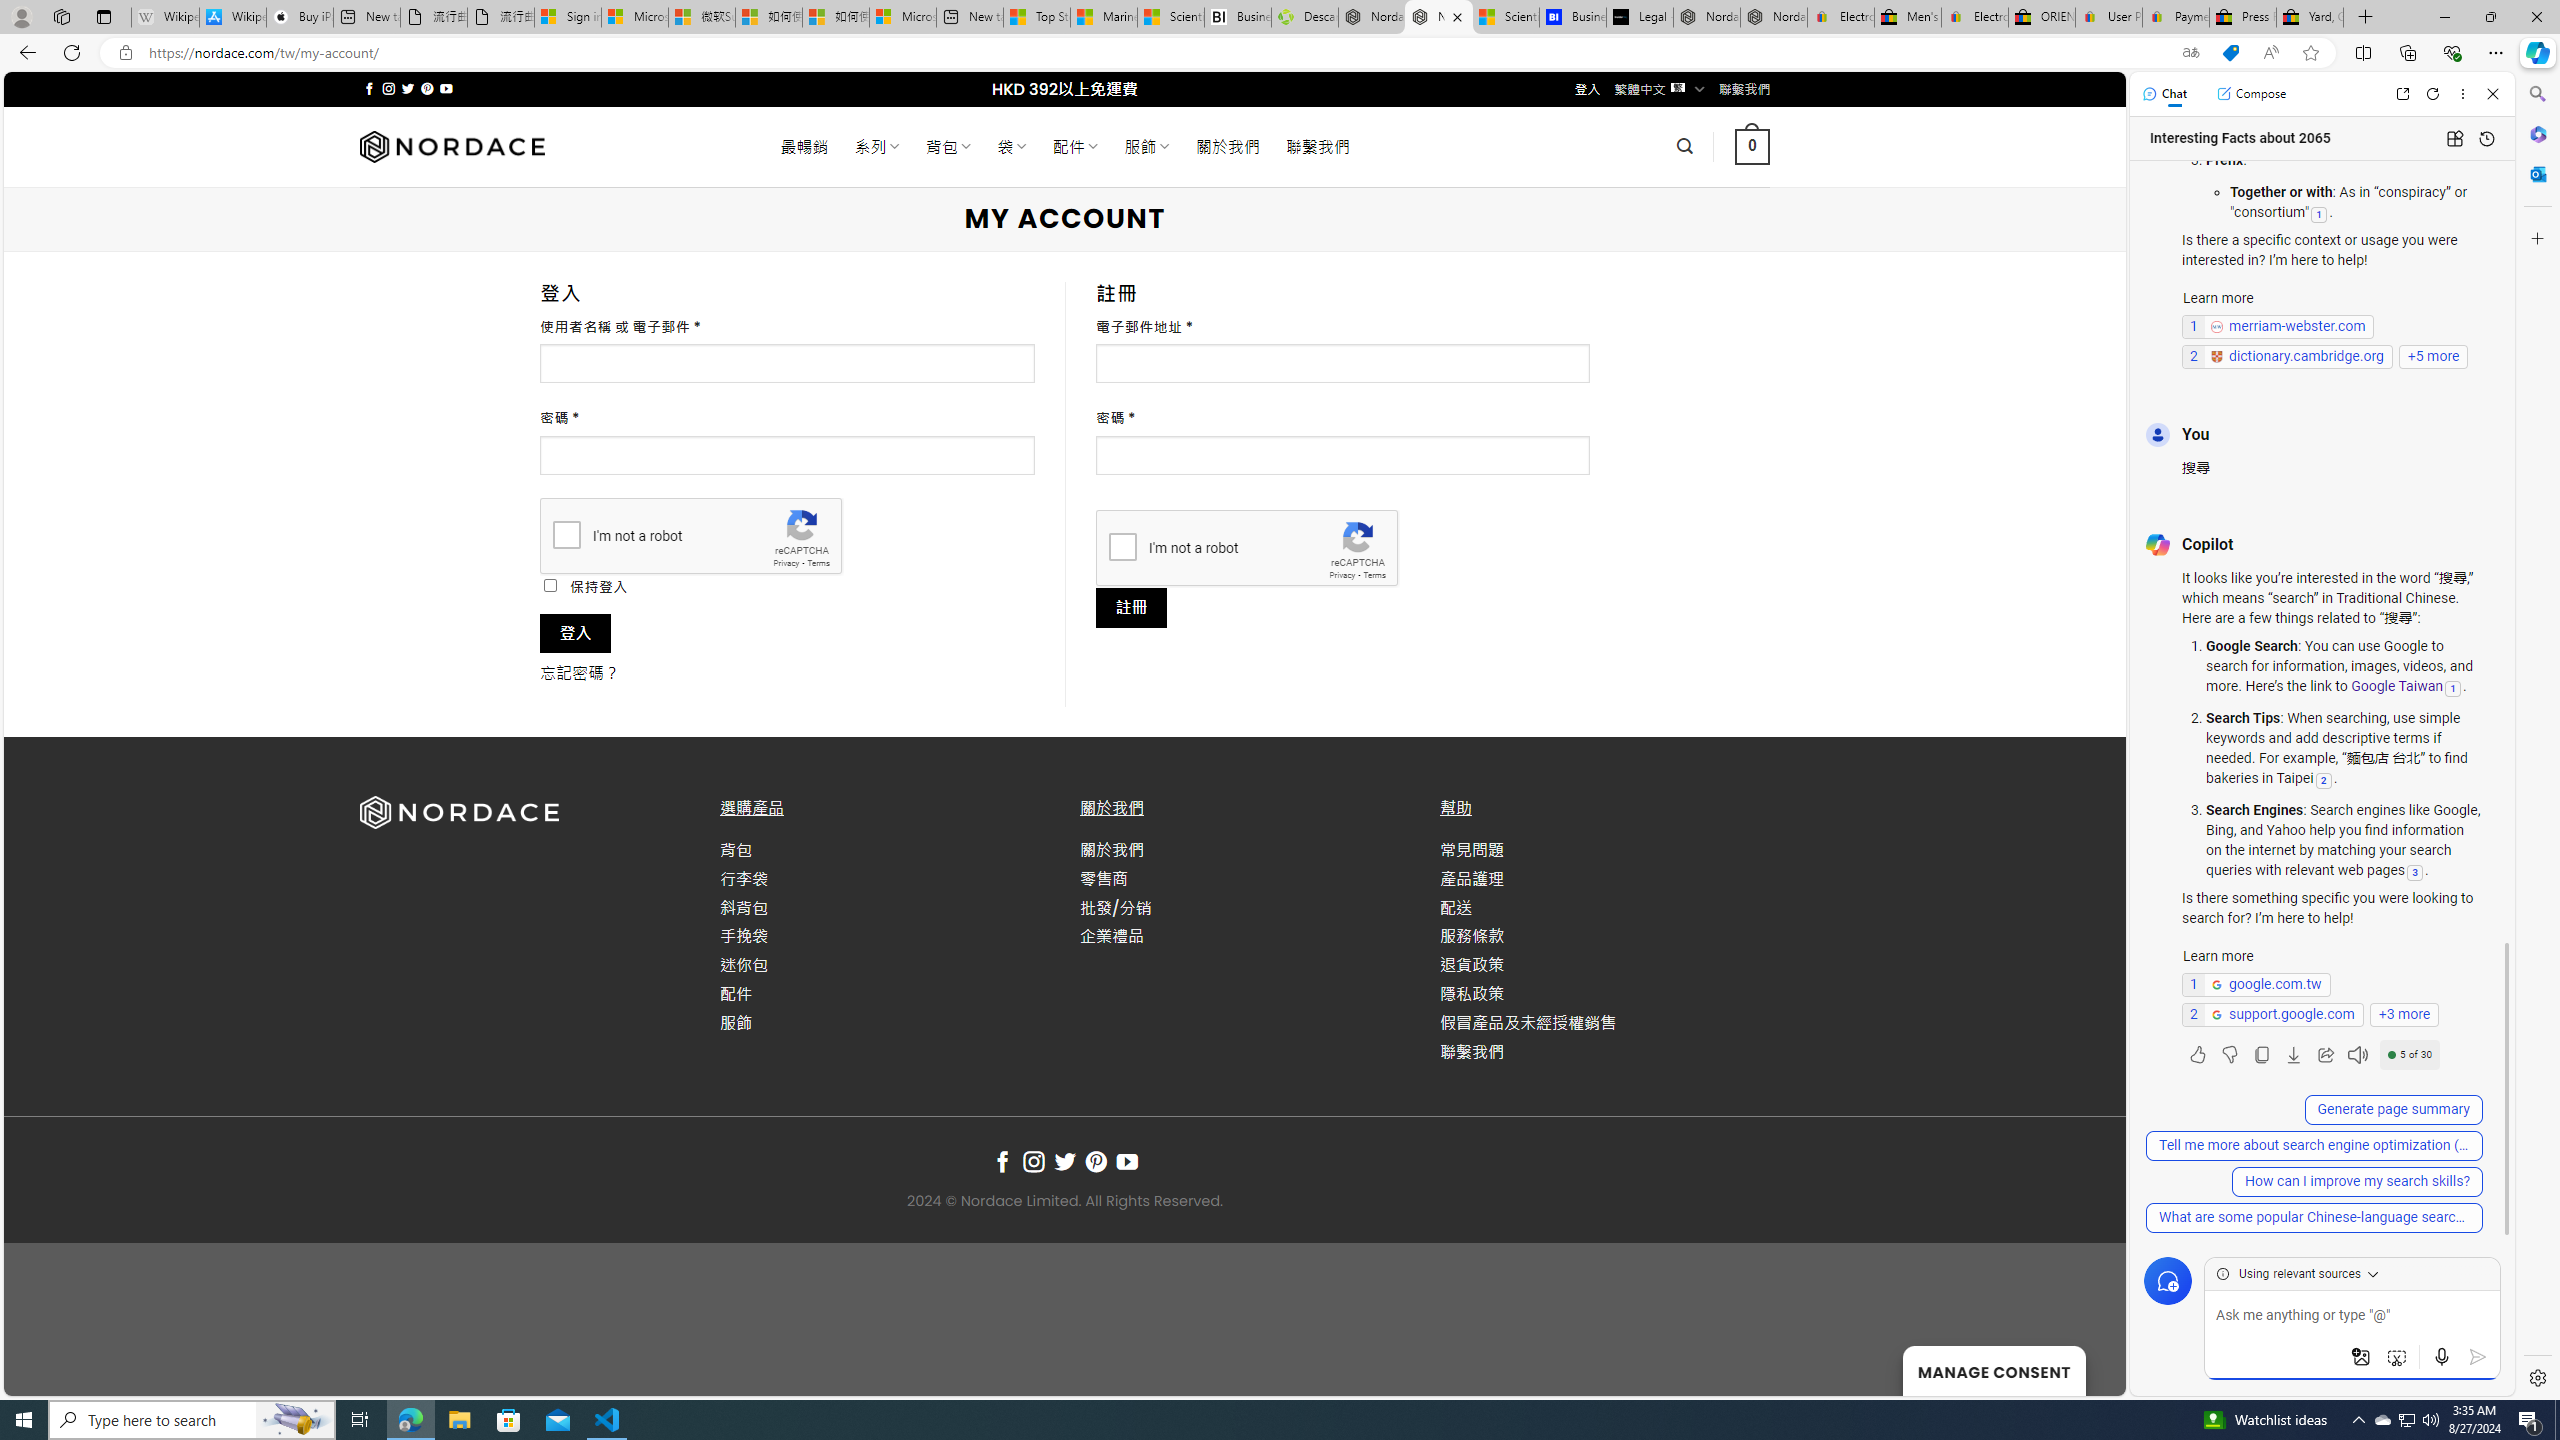  Describe the element at coordinates (1128, 1162) in the screenshot. I see `Follow on YouTube` at that location.